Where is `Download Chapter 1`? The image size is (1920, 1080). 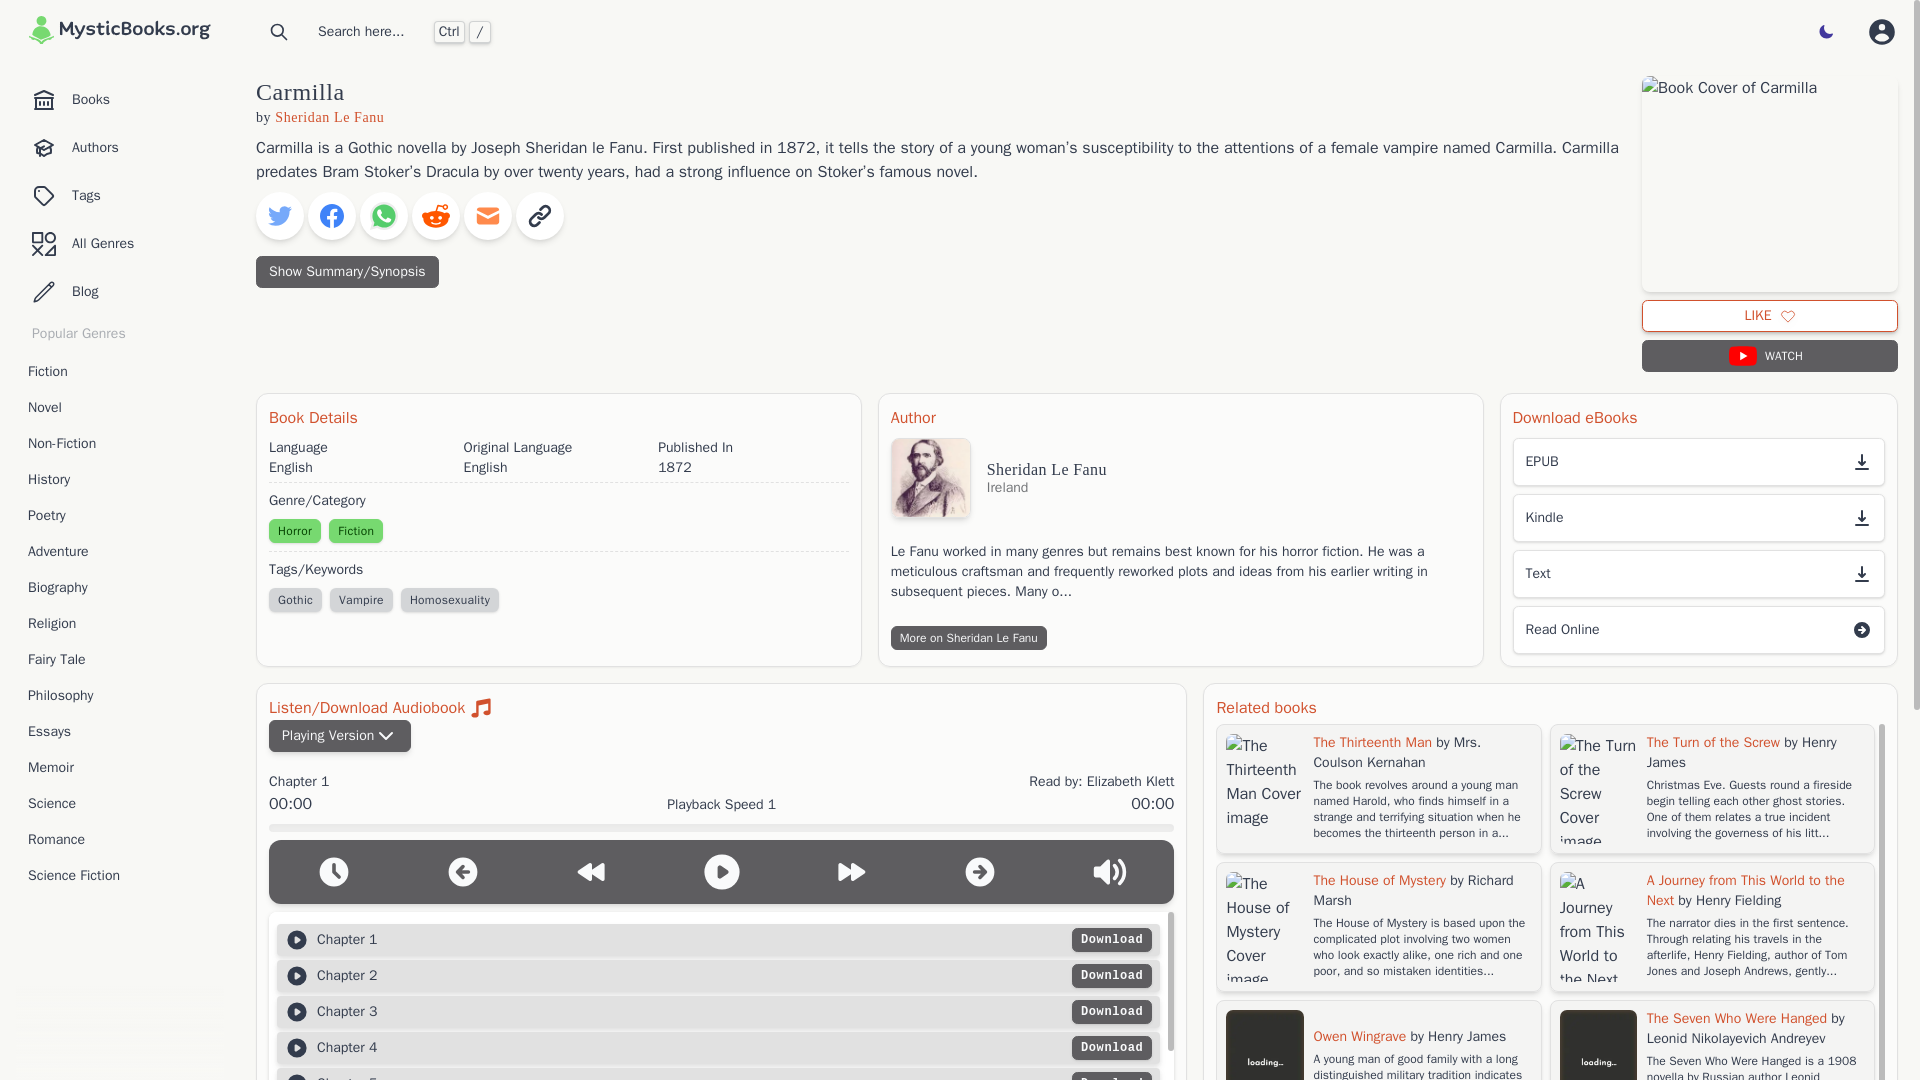
Download Chapter 1 is located at coordinates (1112, 939).